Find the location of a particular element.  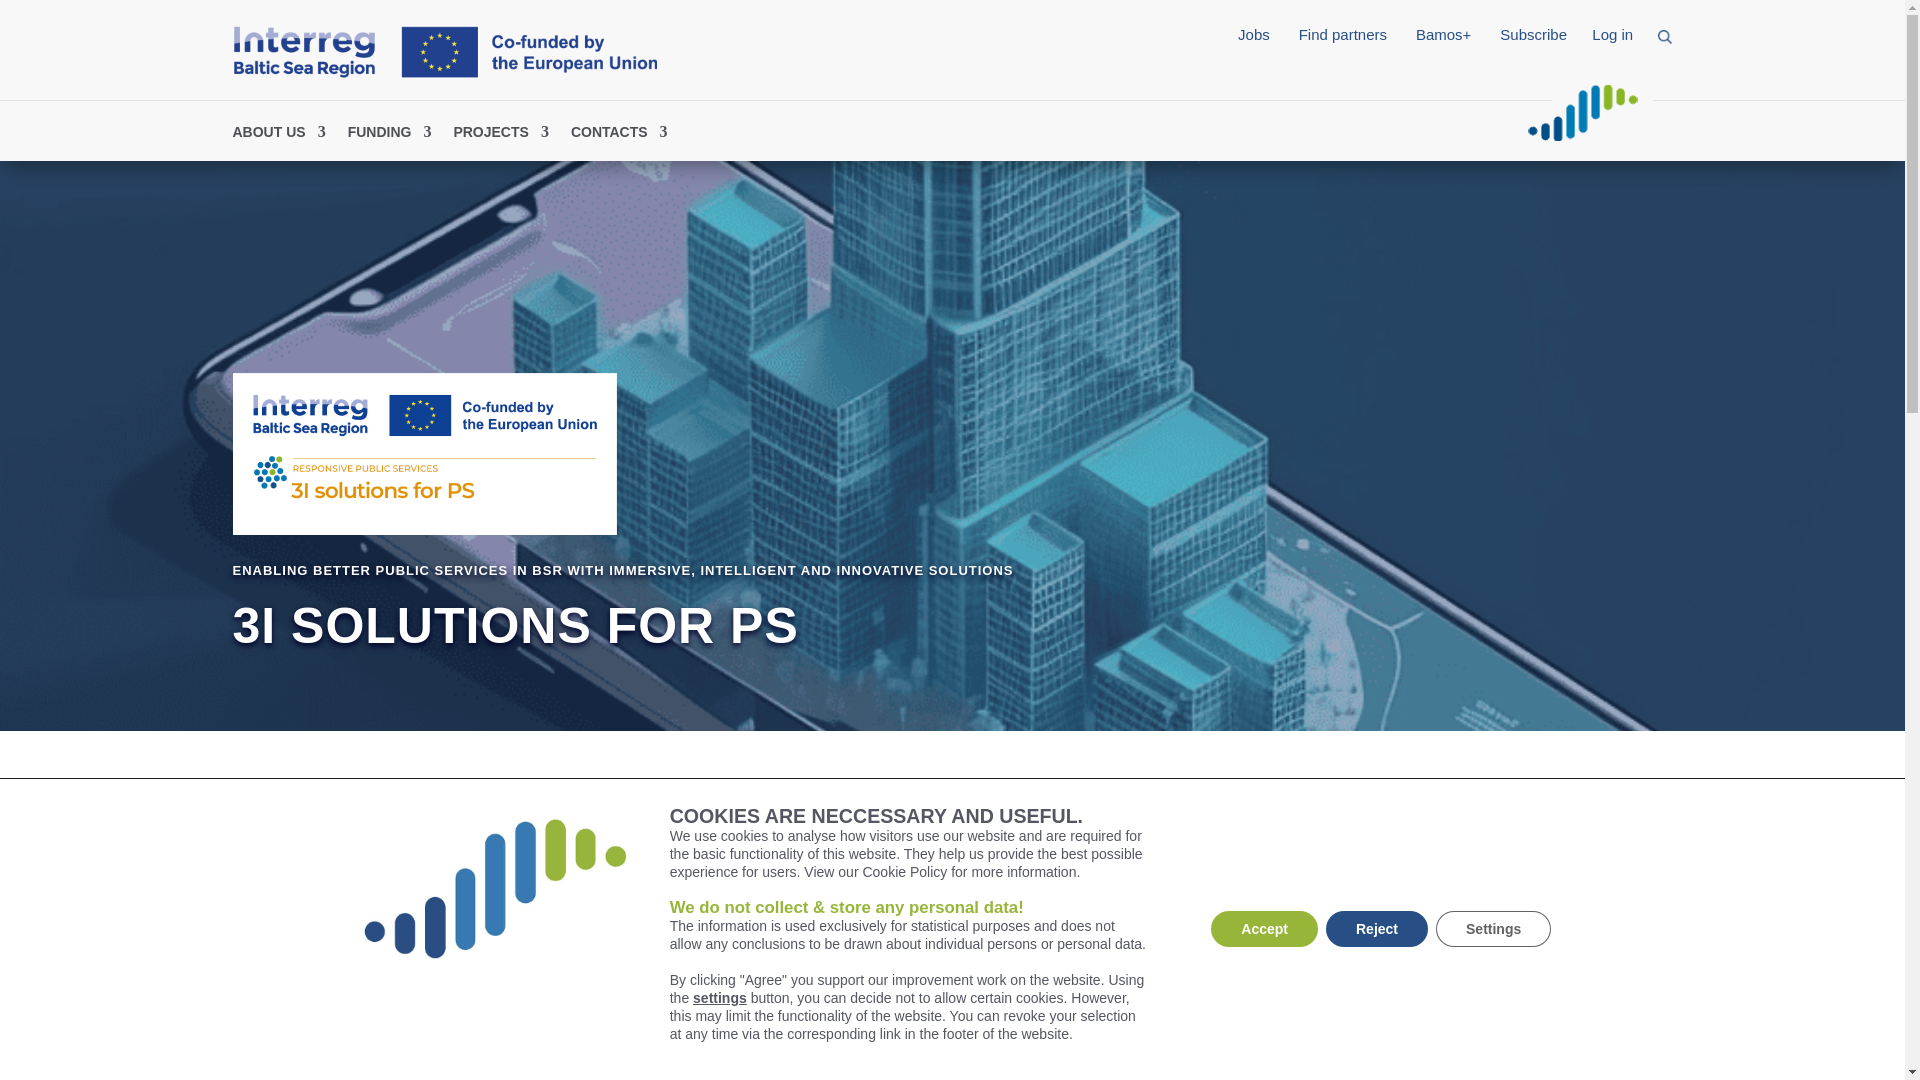

Subscribe is located at coordinates (1532, 34).